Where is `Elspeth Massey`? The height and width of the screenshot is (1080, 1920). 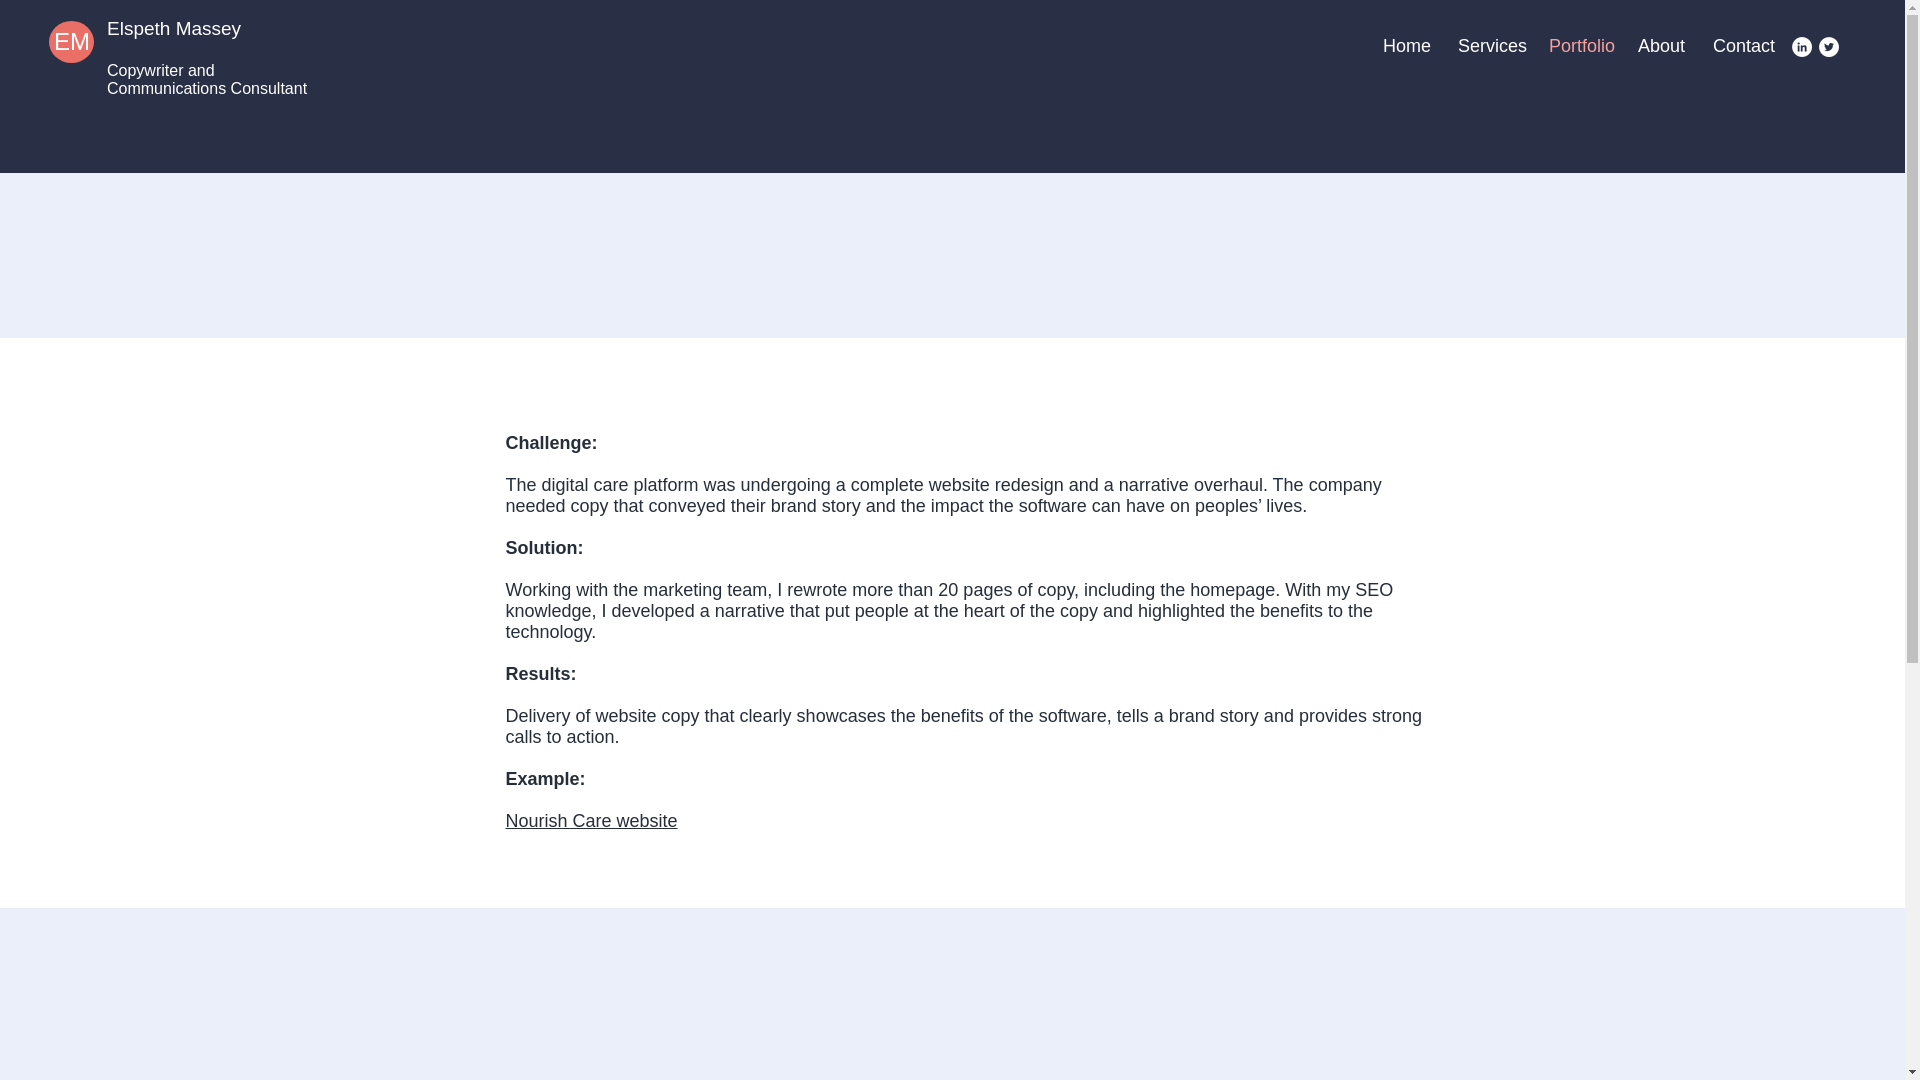
Elspeth Massey is located at coordinates (174, 28).